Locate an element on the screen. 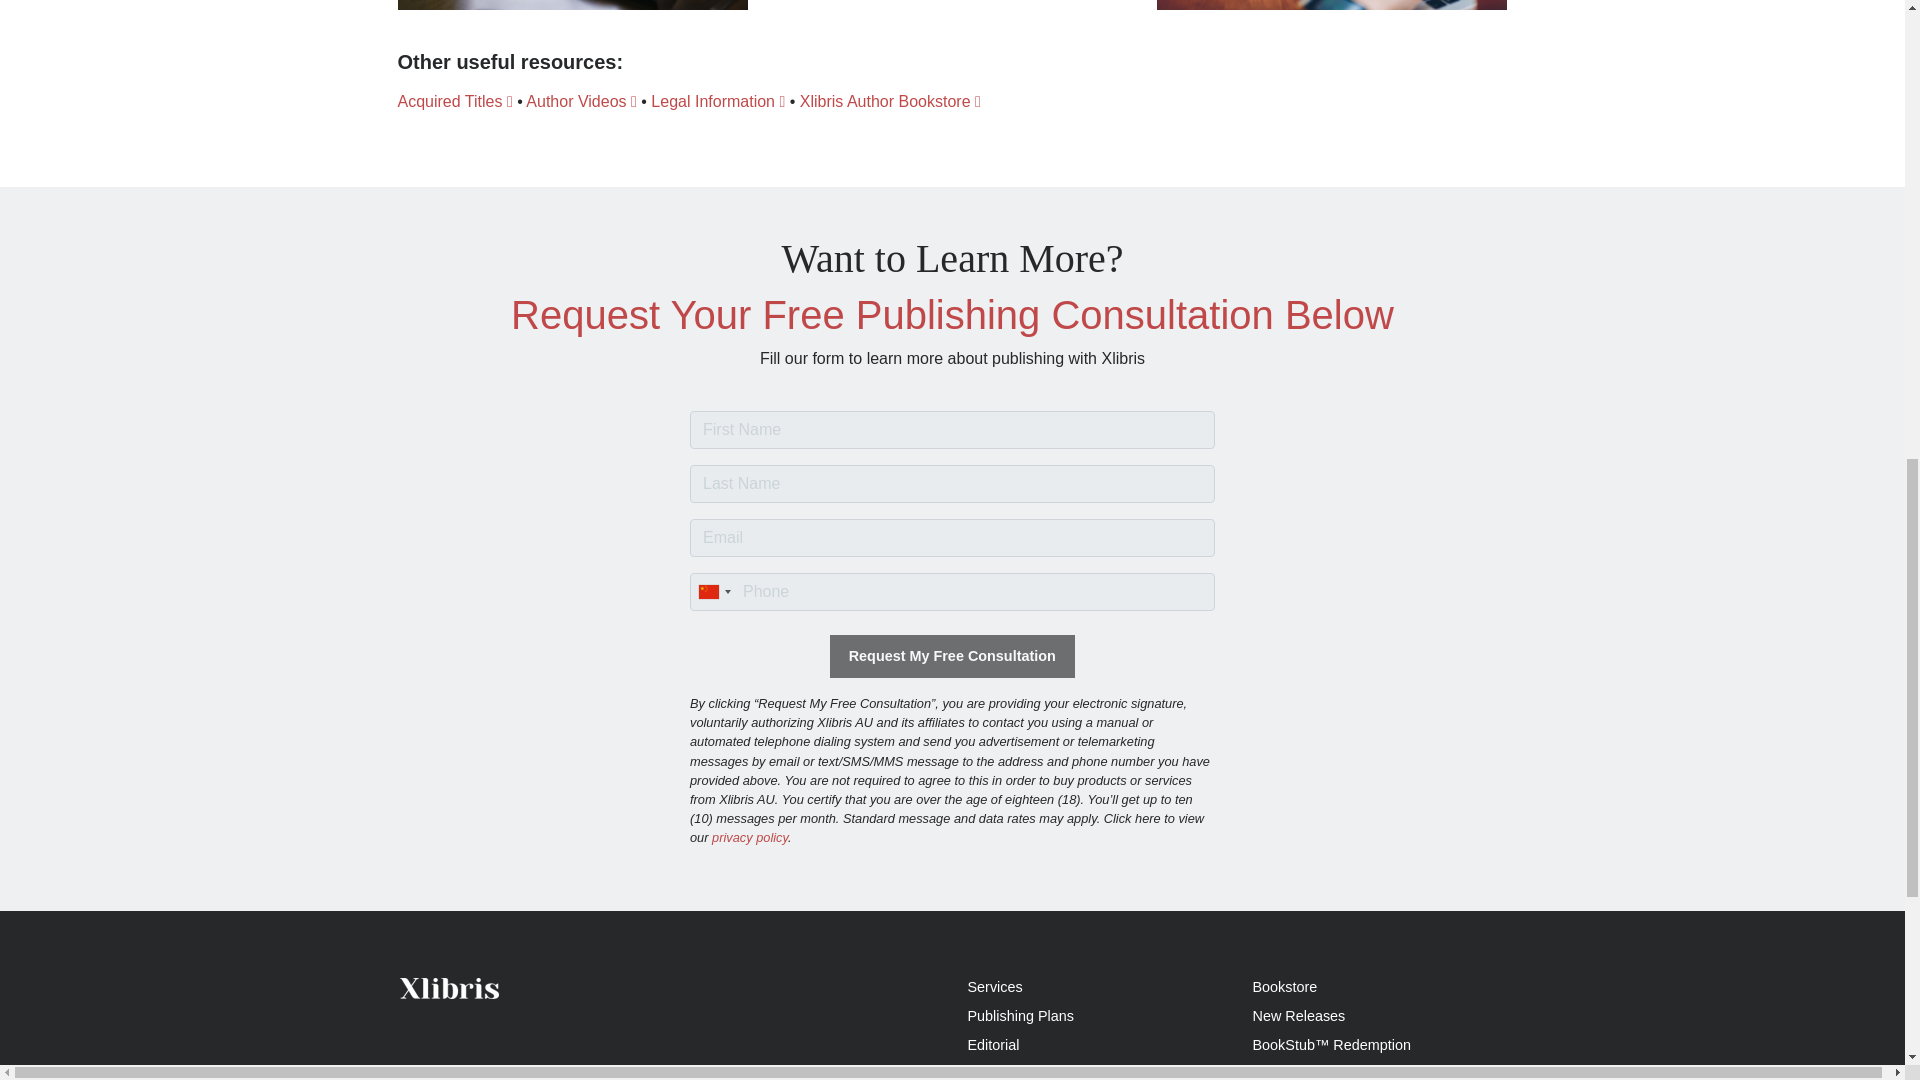 The image size is (1920, 1080). Services is located at coordinates (995, 986).